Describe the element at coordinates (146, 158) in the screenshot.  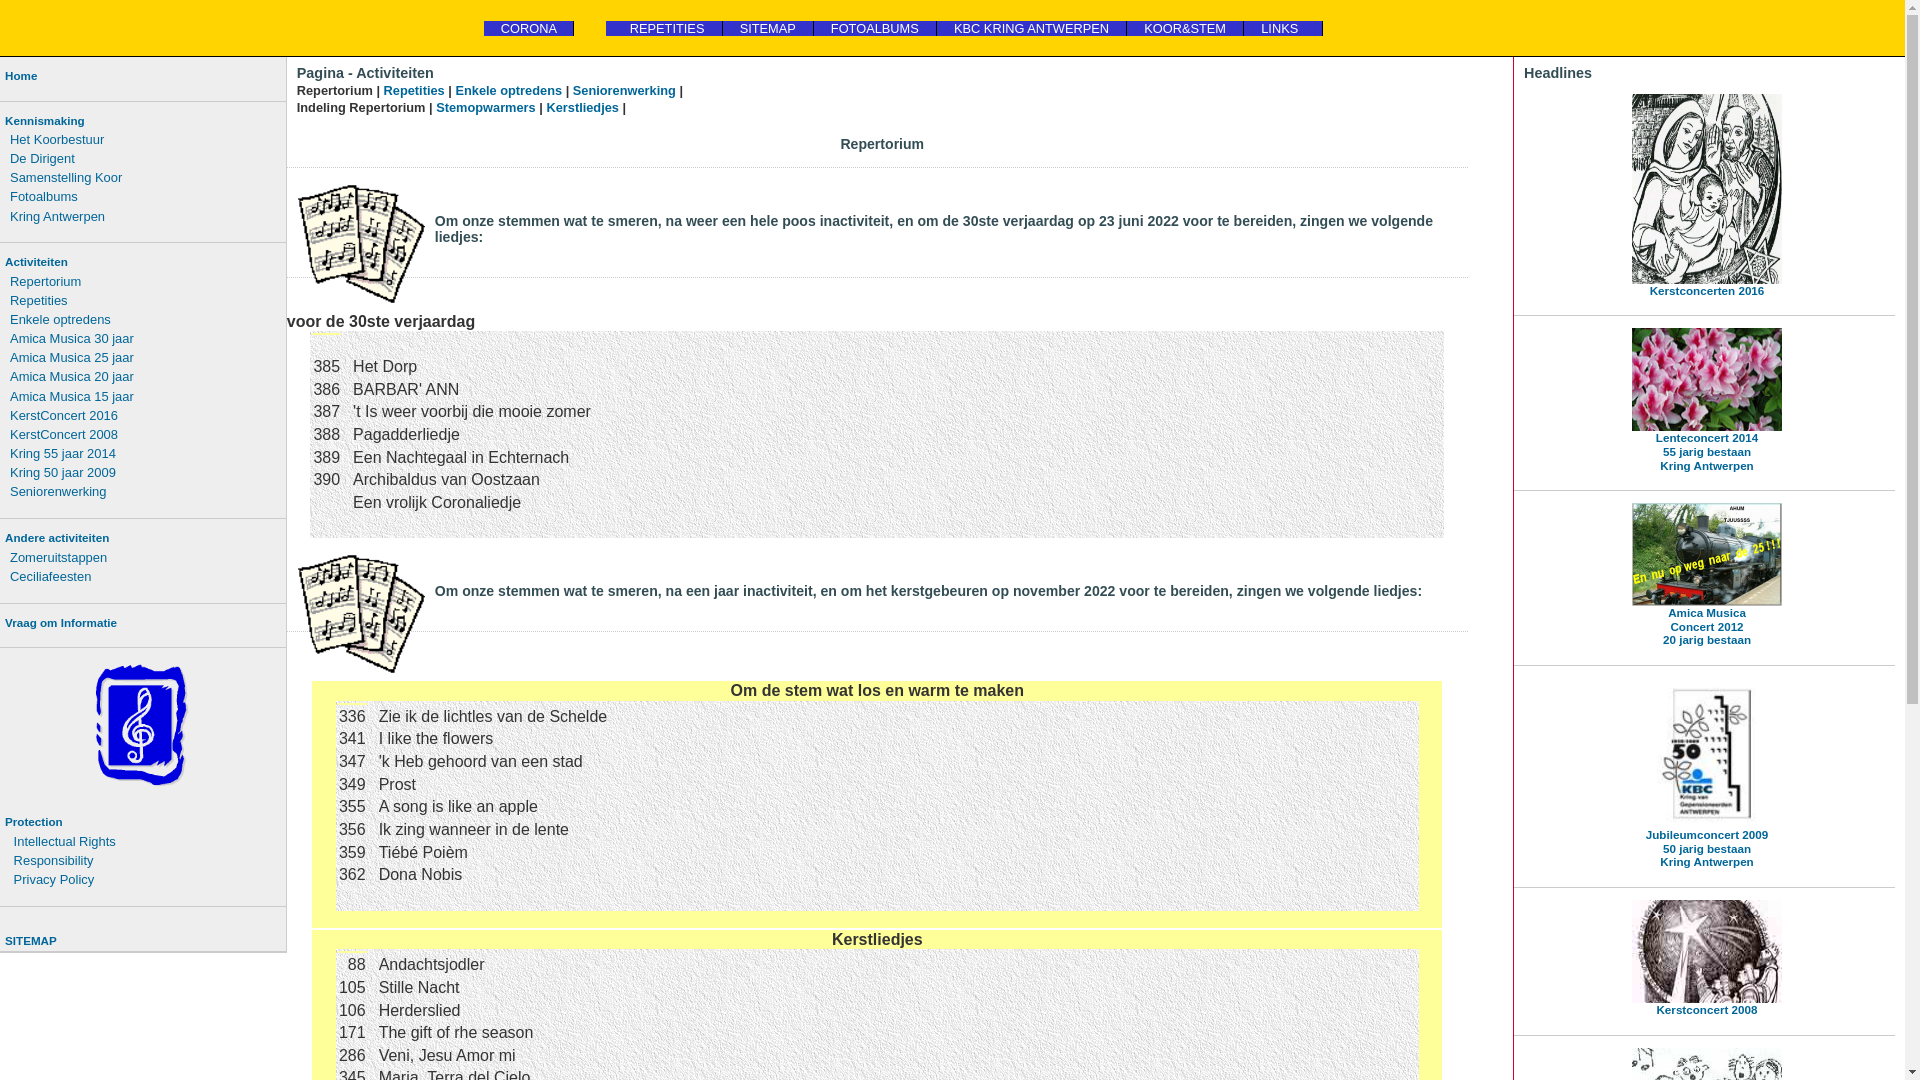
I see `De Dirigent` at that location.